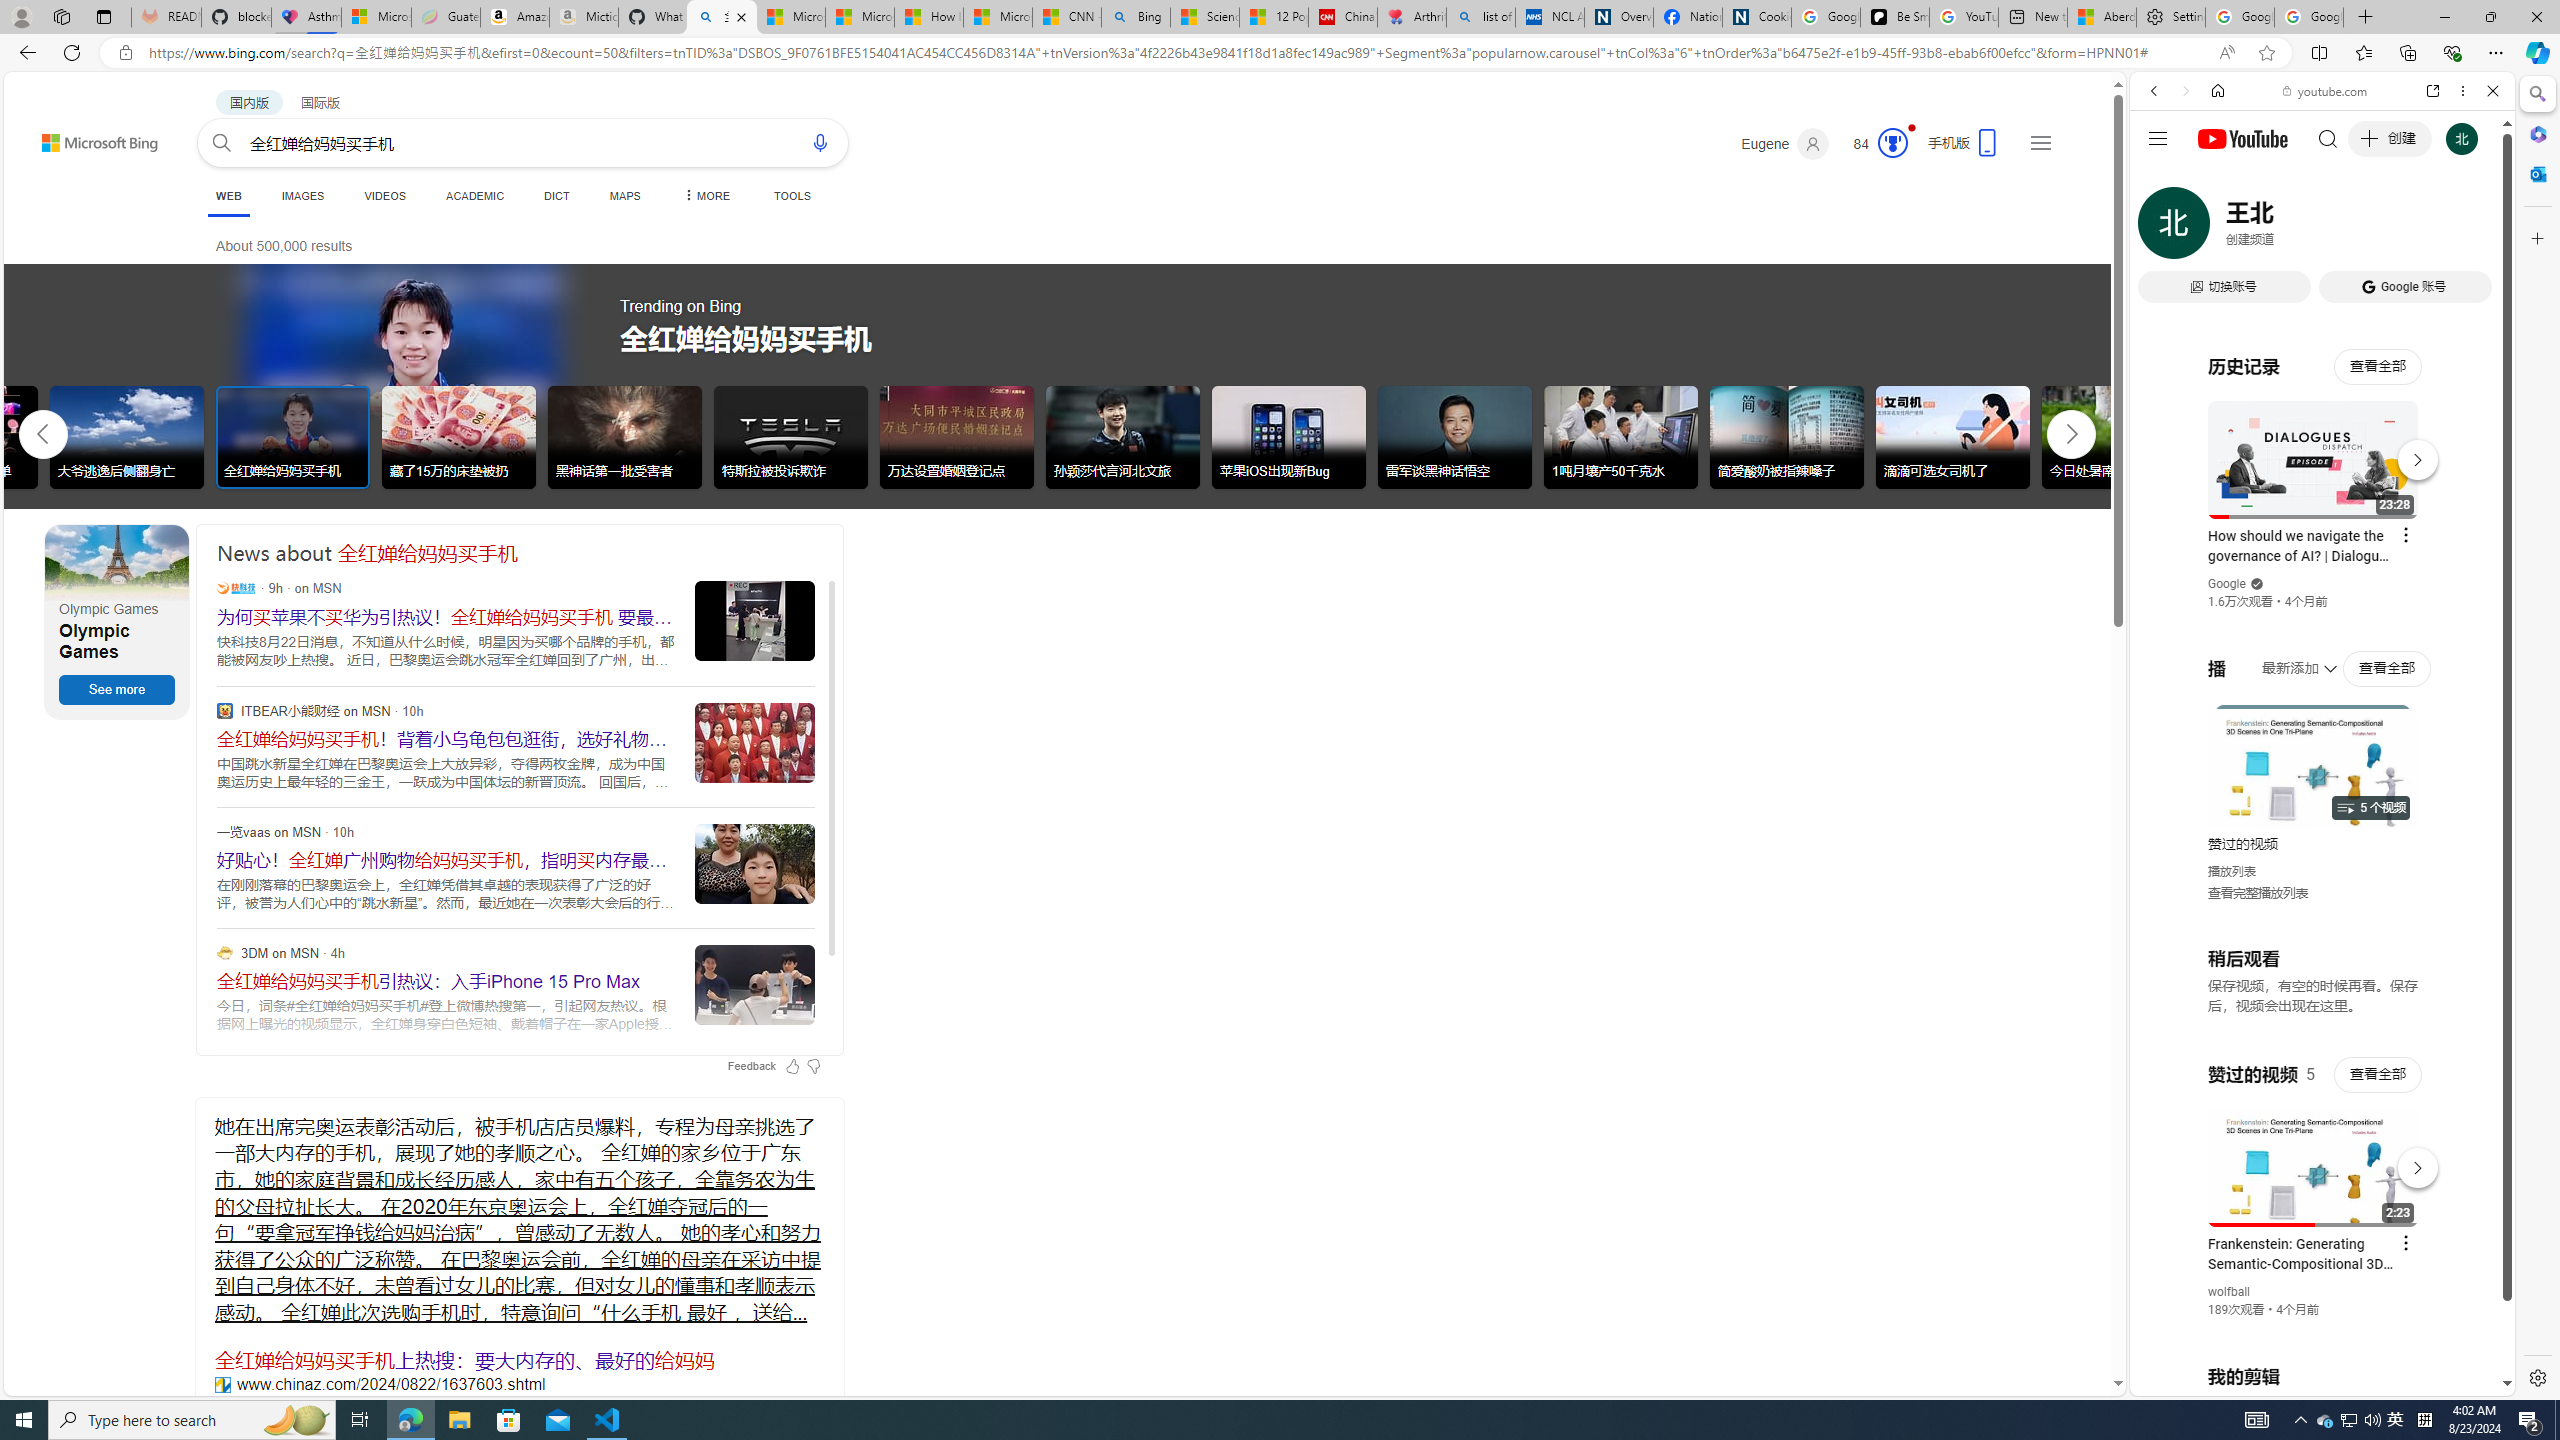 Image resolution: width=2560 pixels, height=1440 pixels. I want to click on Music, so click(2322, 543).